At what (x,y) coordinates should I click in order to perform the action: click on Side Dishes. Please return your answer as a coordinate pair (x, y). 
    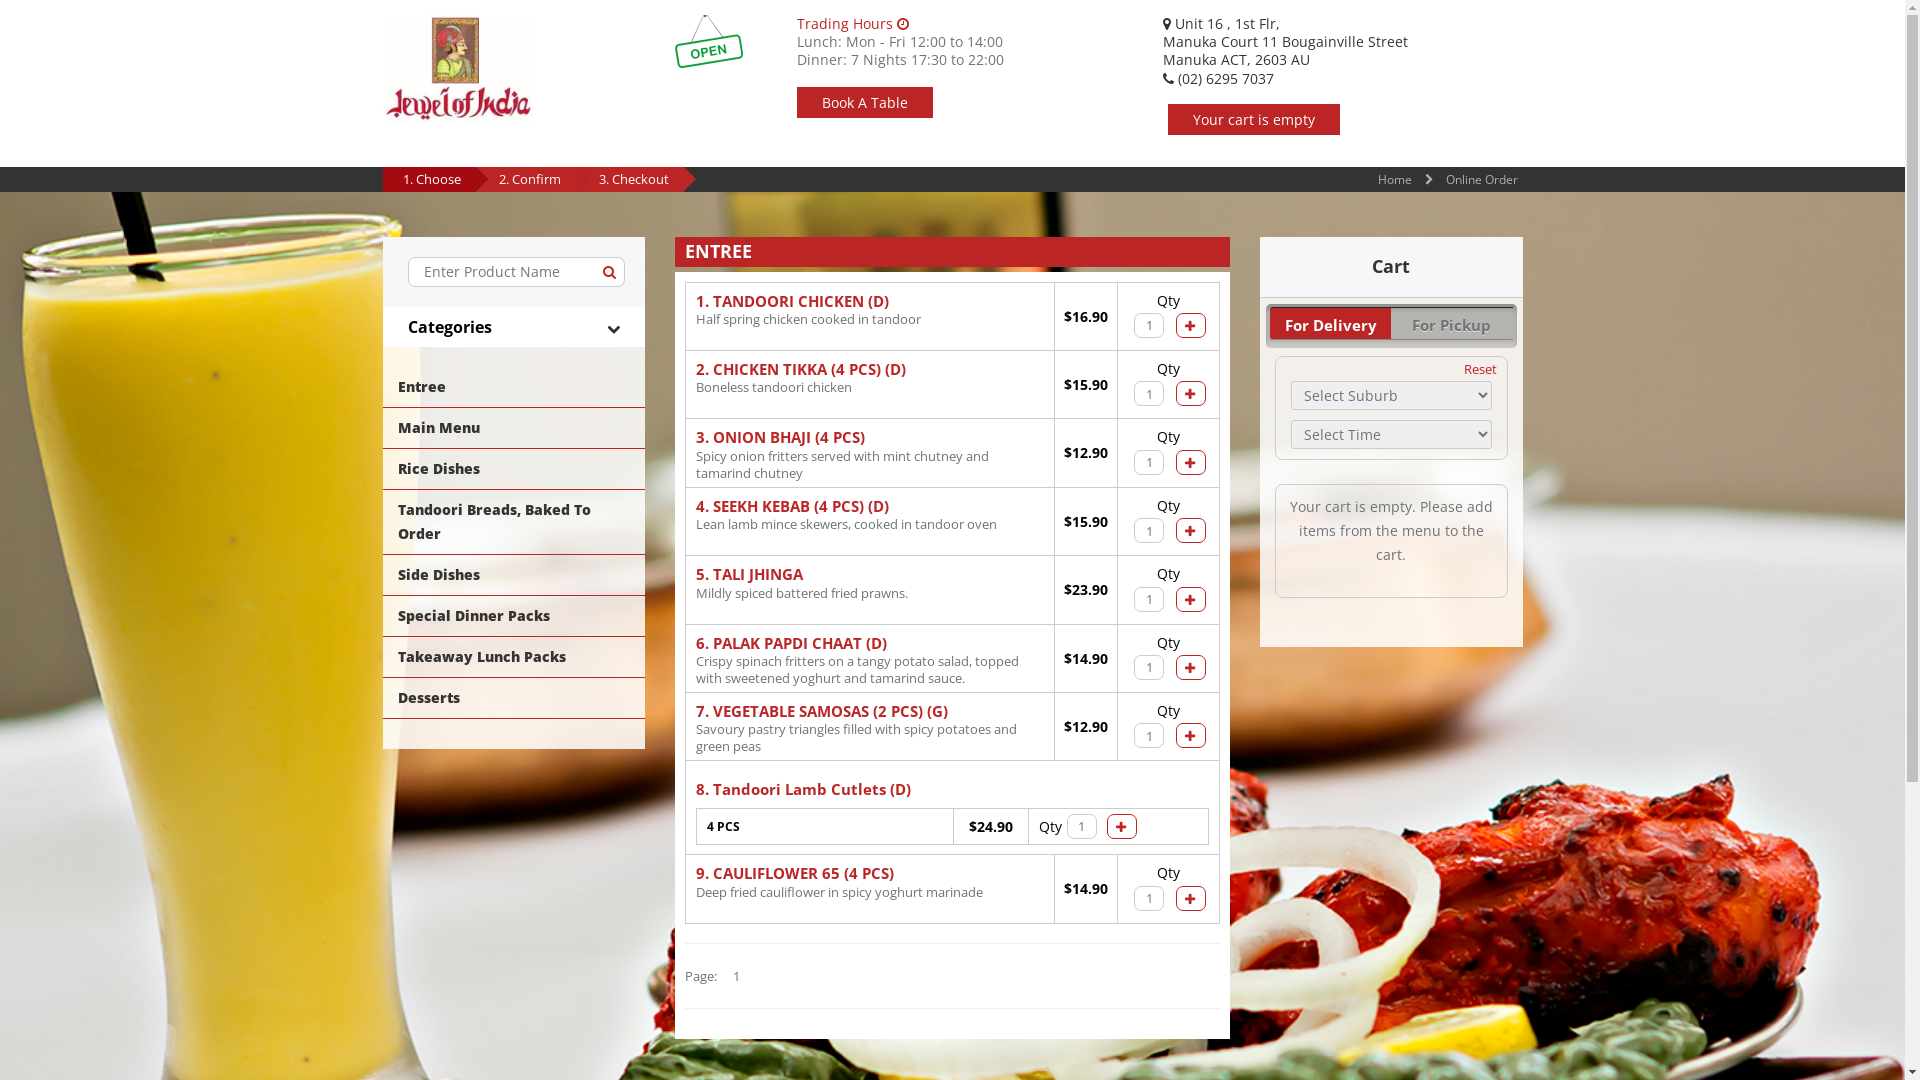
    Looking at the image, I should click on (514, 575).